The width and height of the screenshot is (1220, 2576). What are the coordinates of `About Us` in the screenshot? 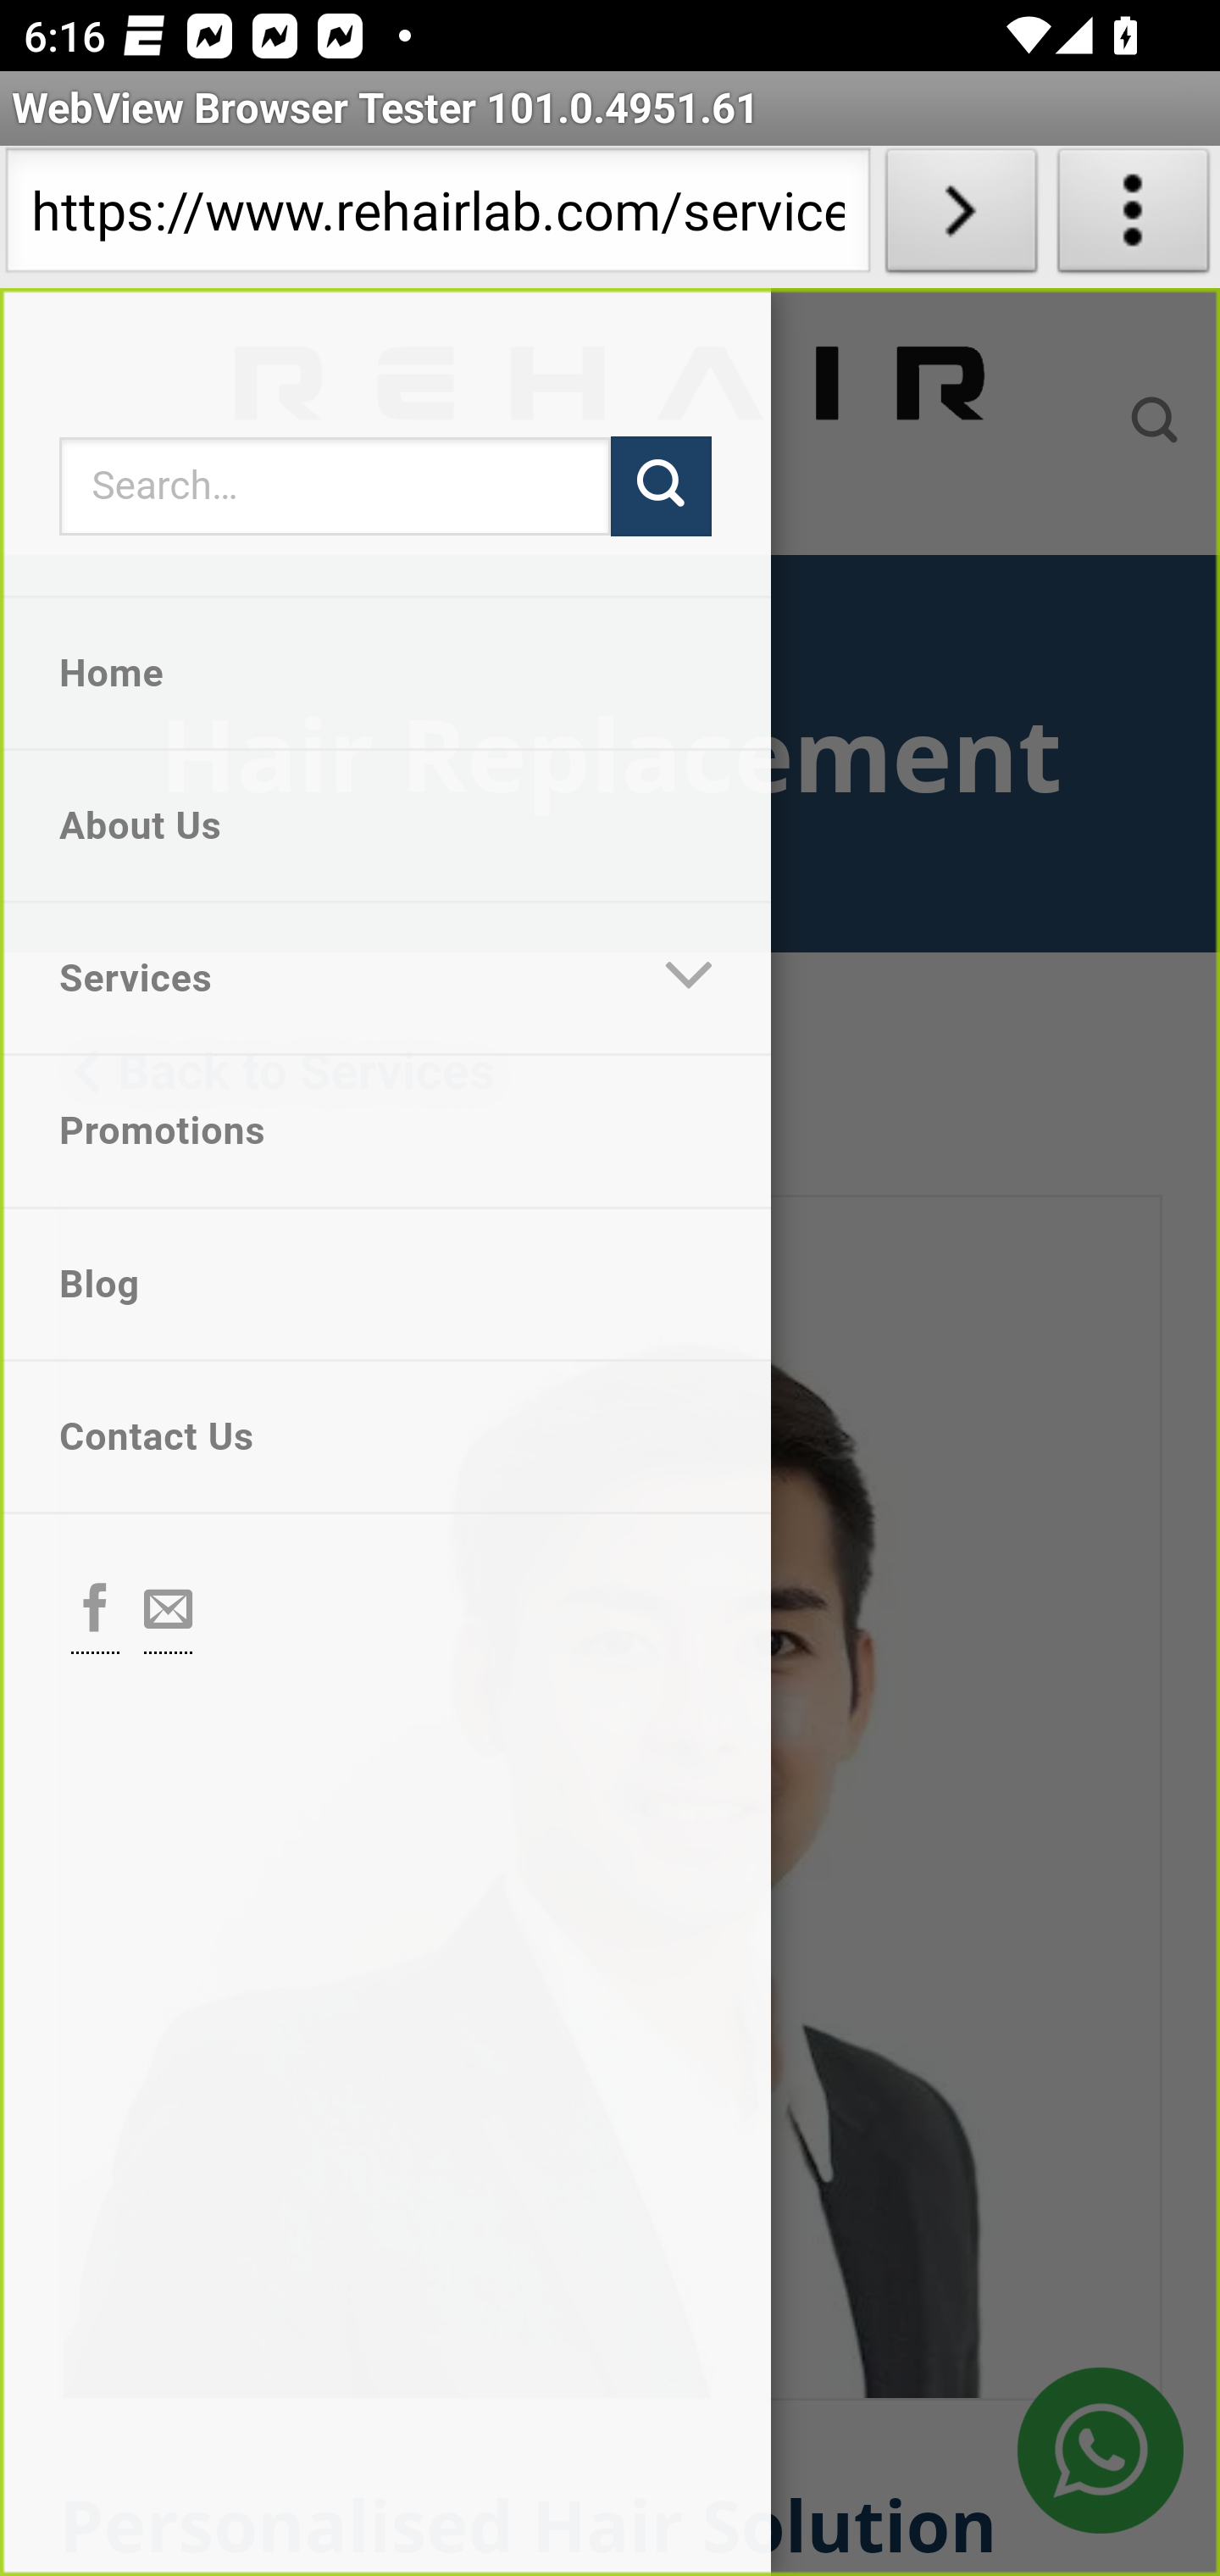 It's located at (385, 825).